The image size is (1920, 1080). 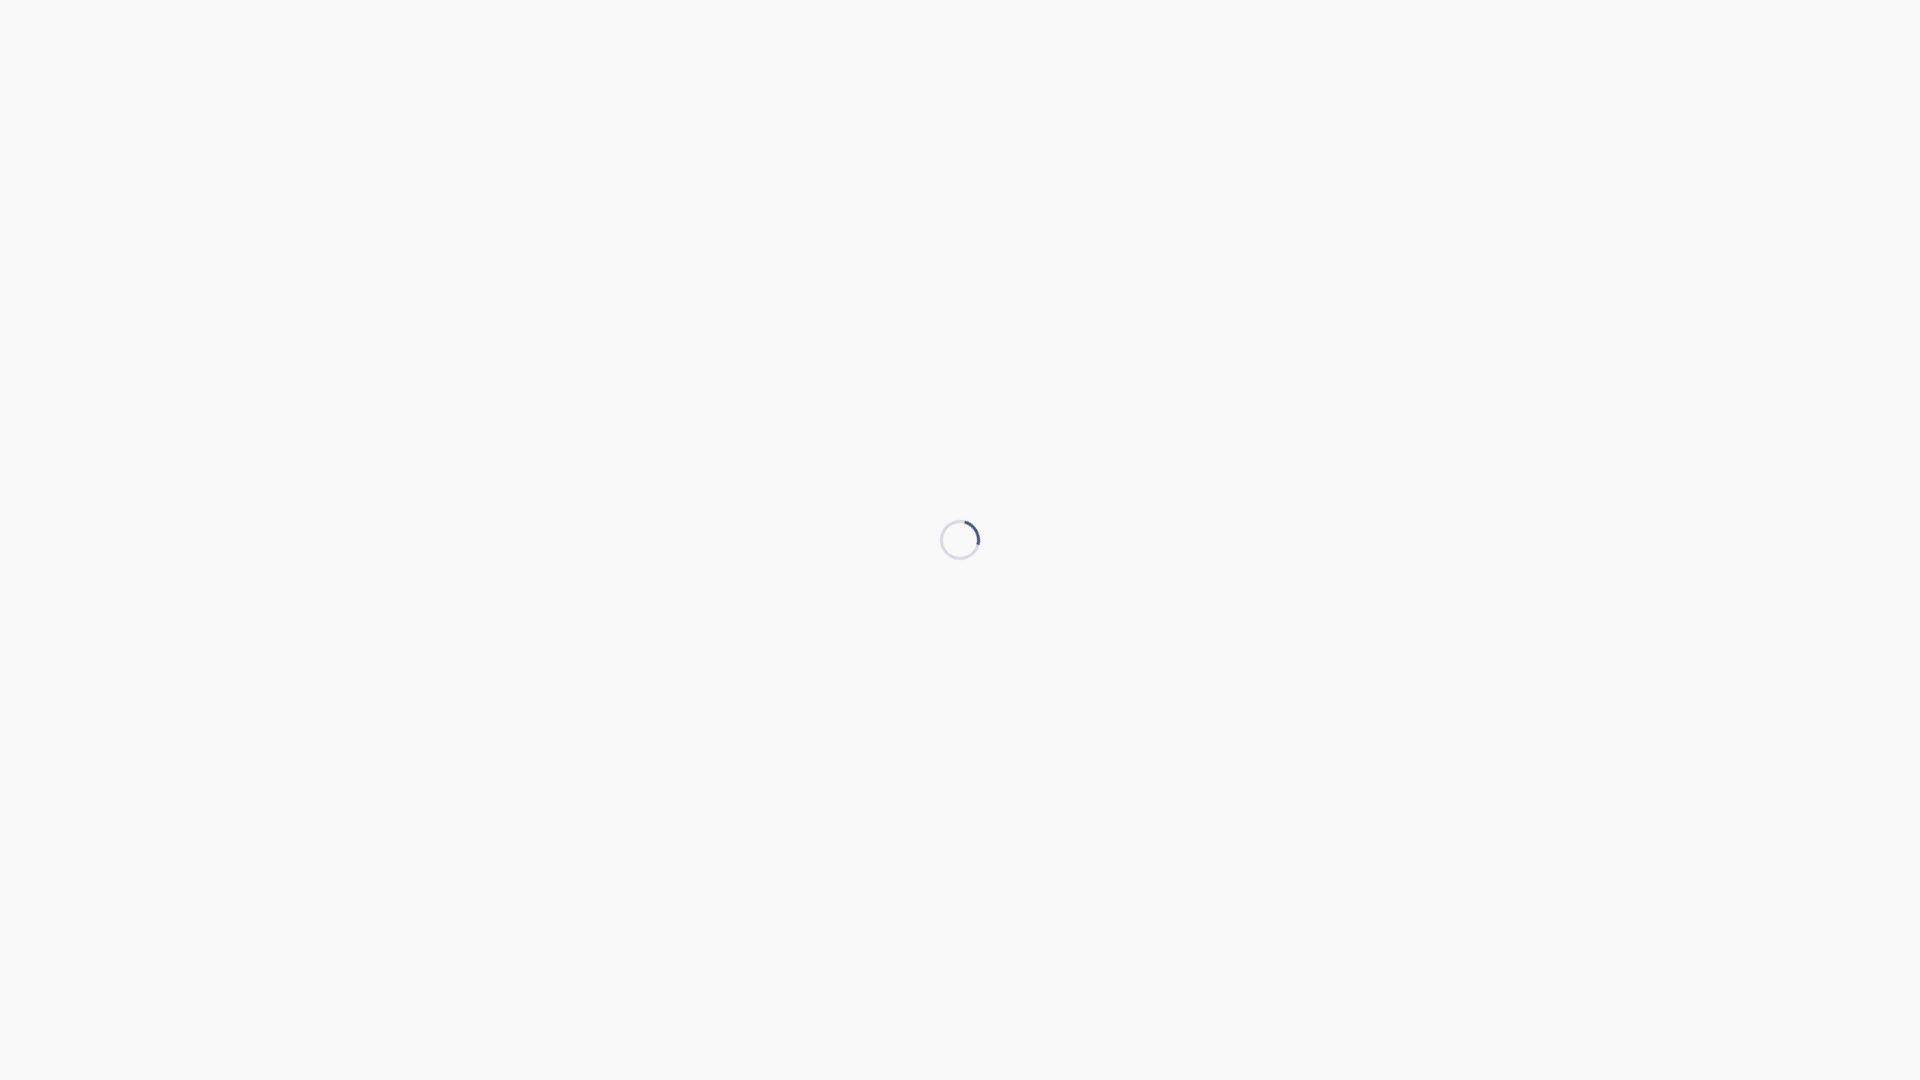 What do you see at coordinates (883, 417) in the screenshot?
I see `0` at bounding box center [883, 417].